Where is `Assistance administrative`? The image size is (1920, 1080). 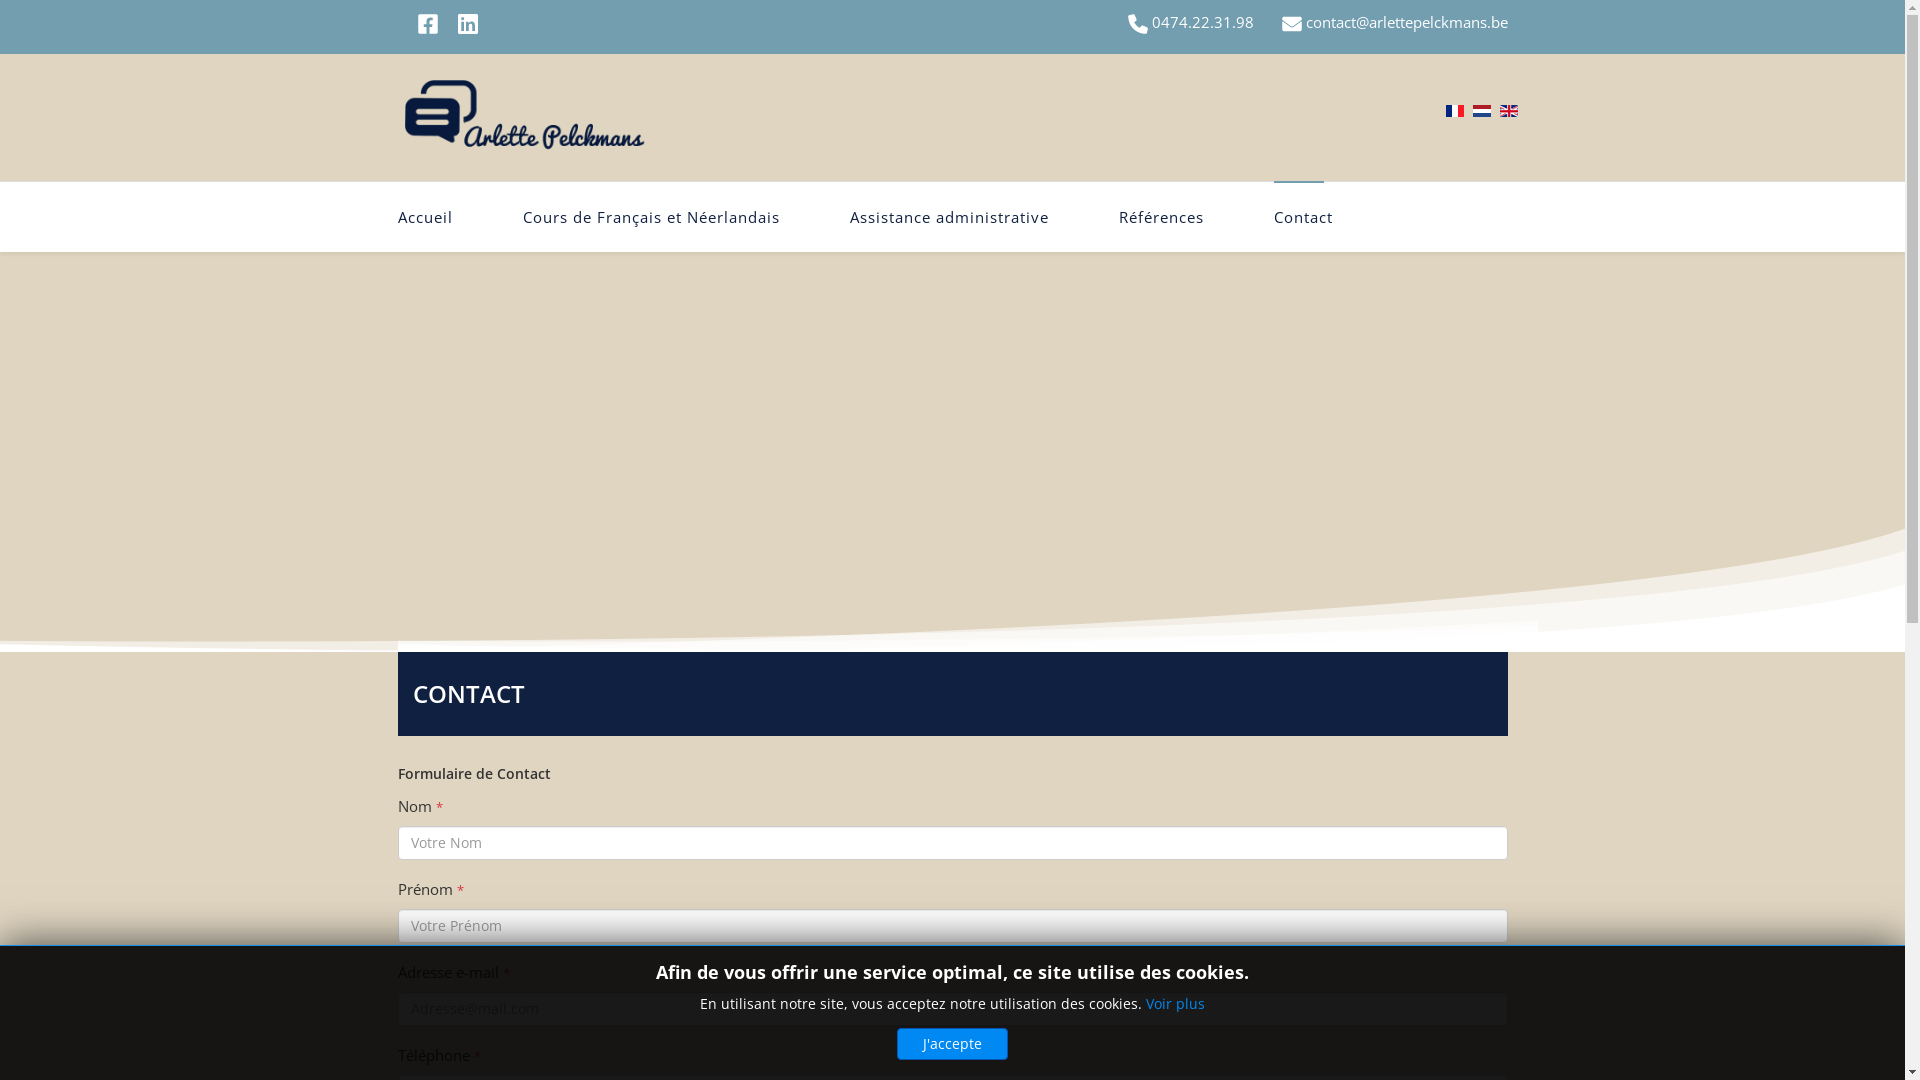 Assistance administrative is located at coordinates (948, 217).